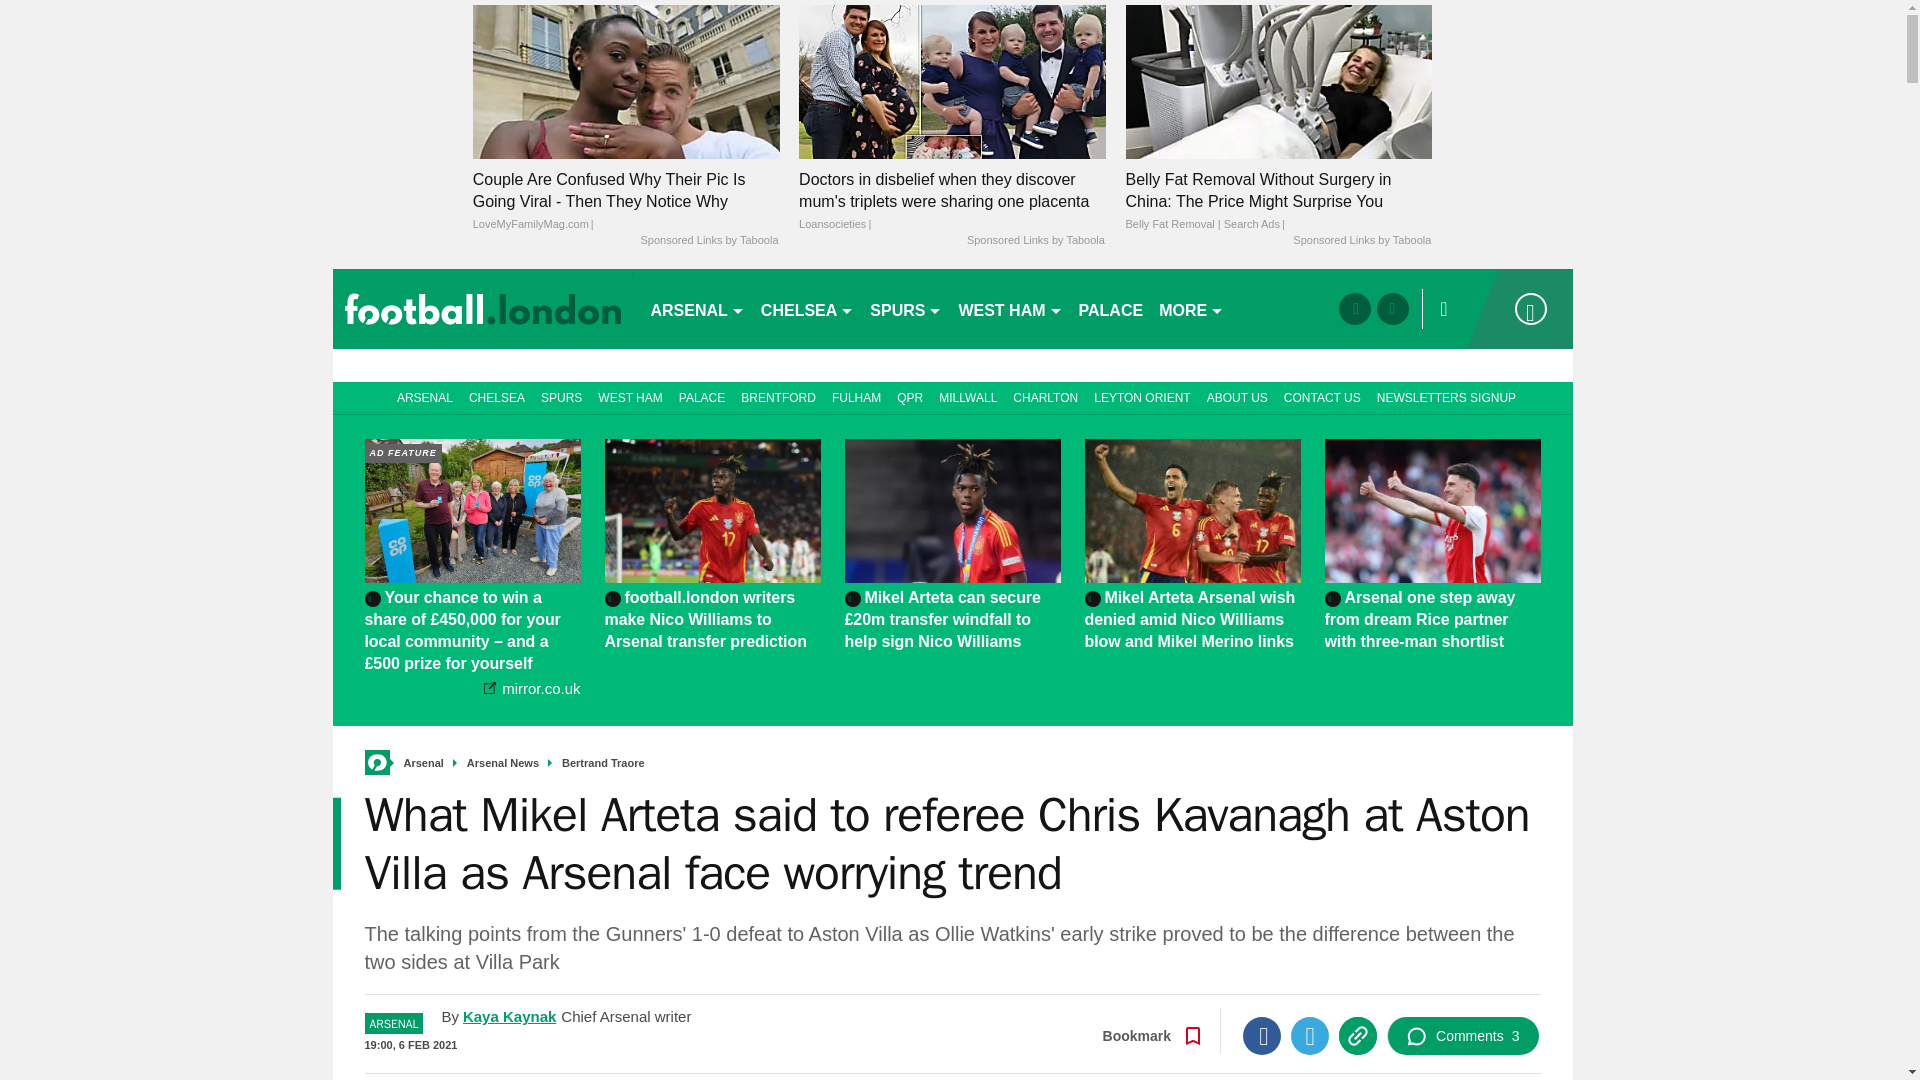  I want to click on Comments, so click(1462, 1036).